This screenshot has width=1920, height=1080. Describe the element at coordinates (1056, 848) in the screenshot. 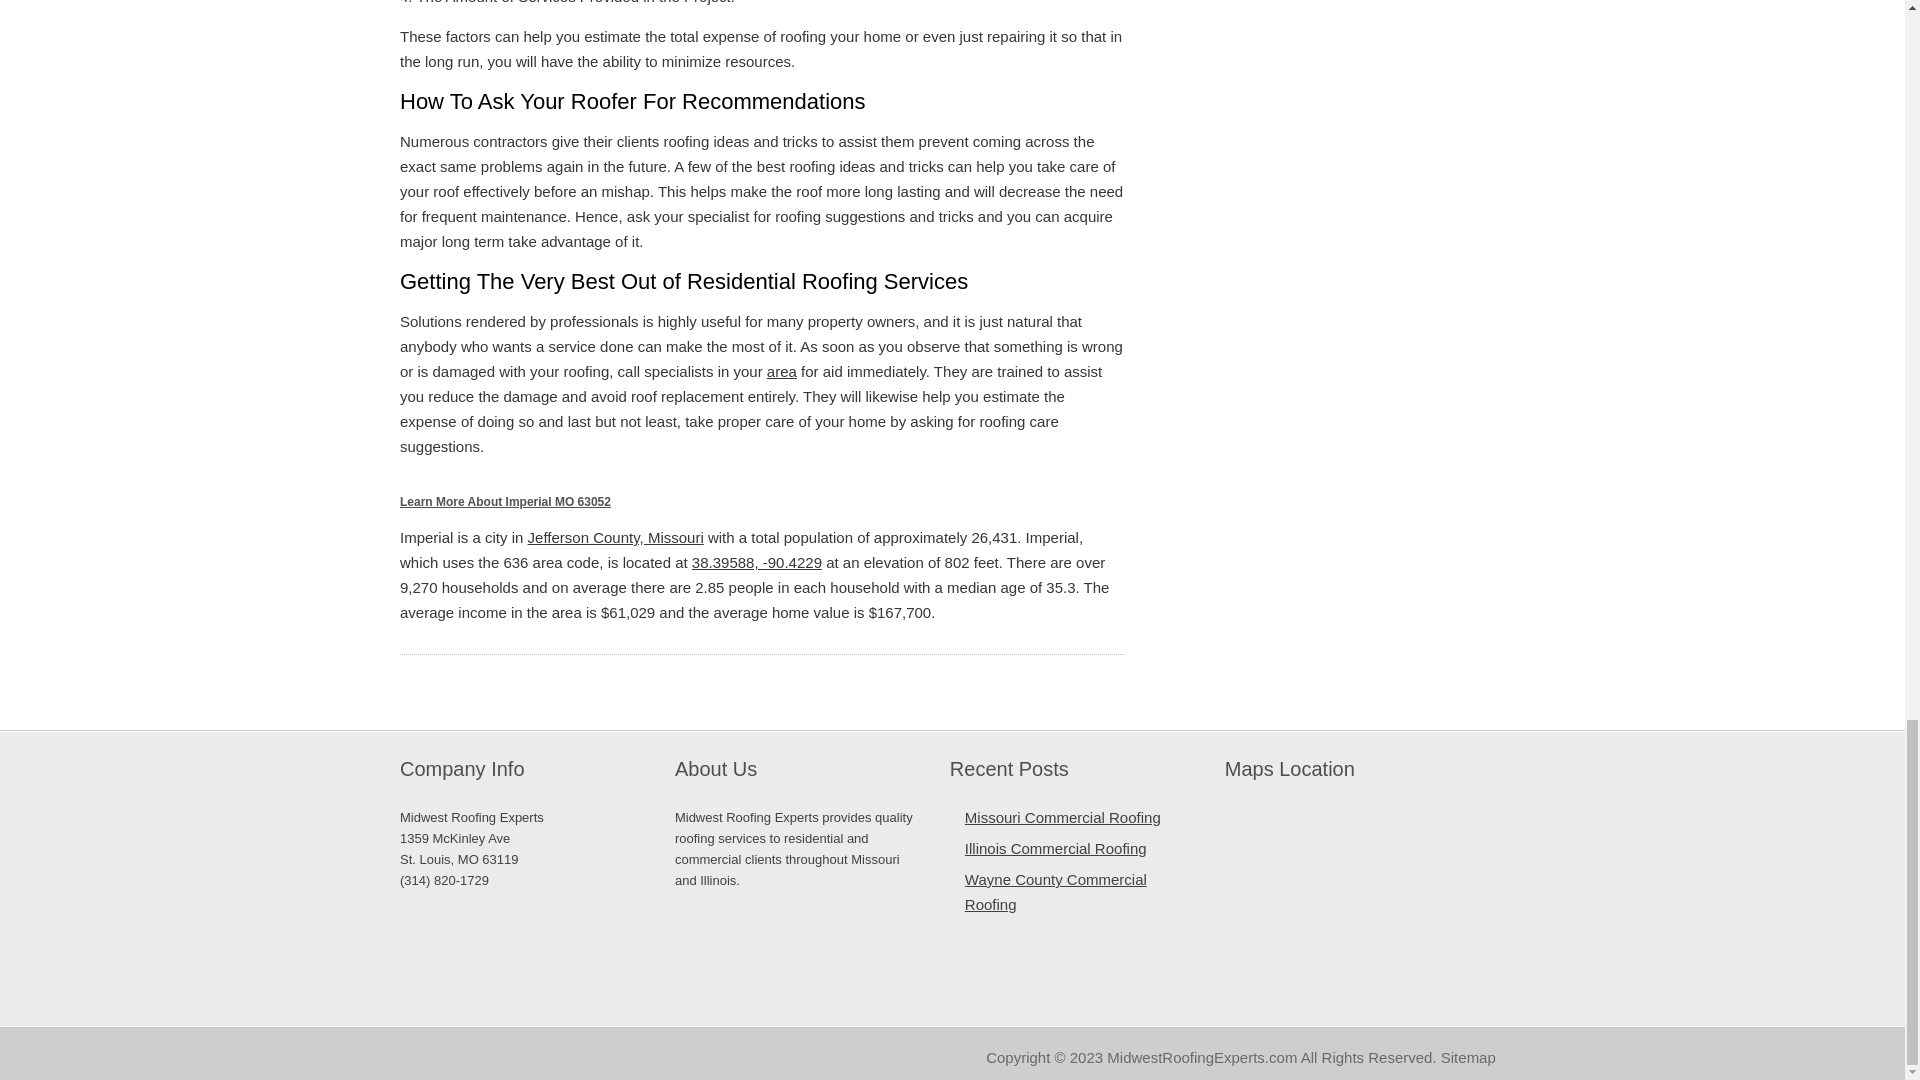

I see `Illinois Commercial Roofing` at that location.